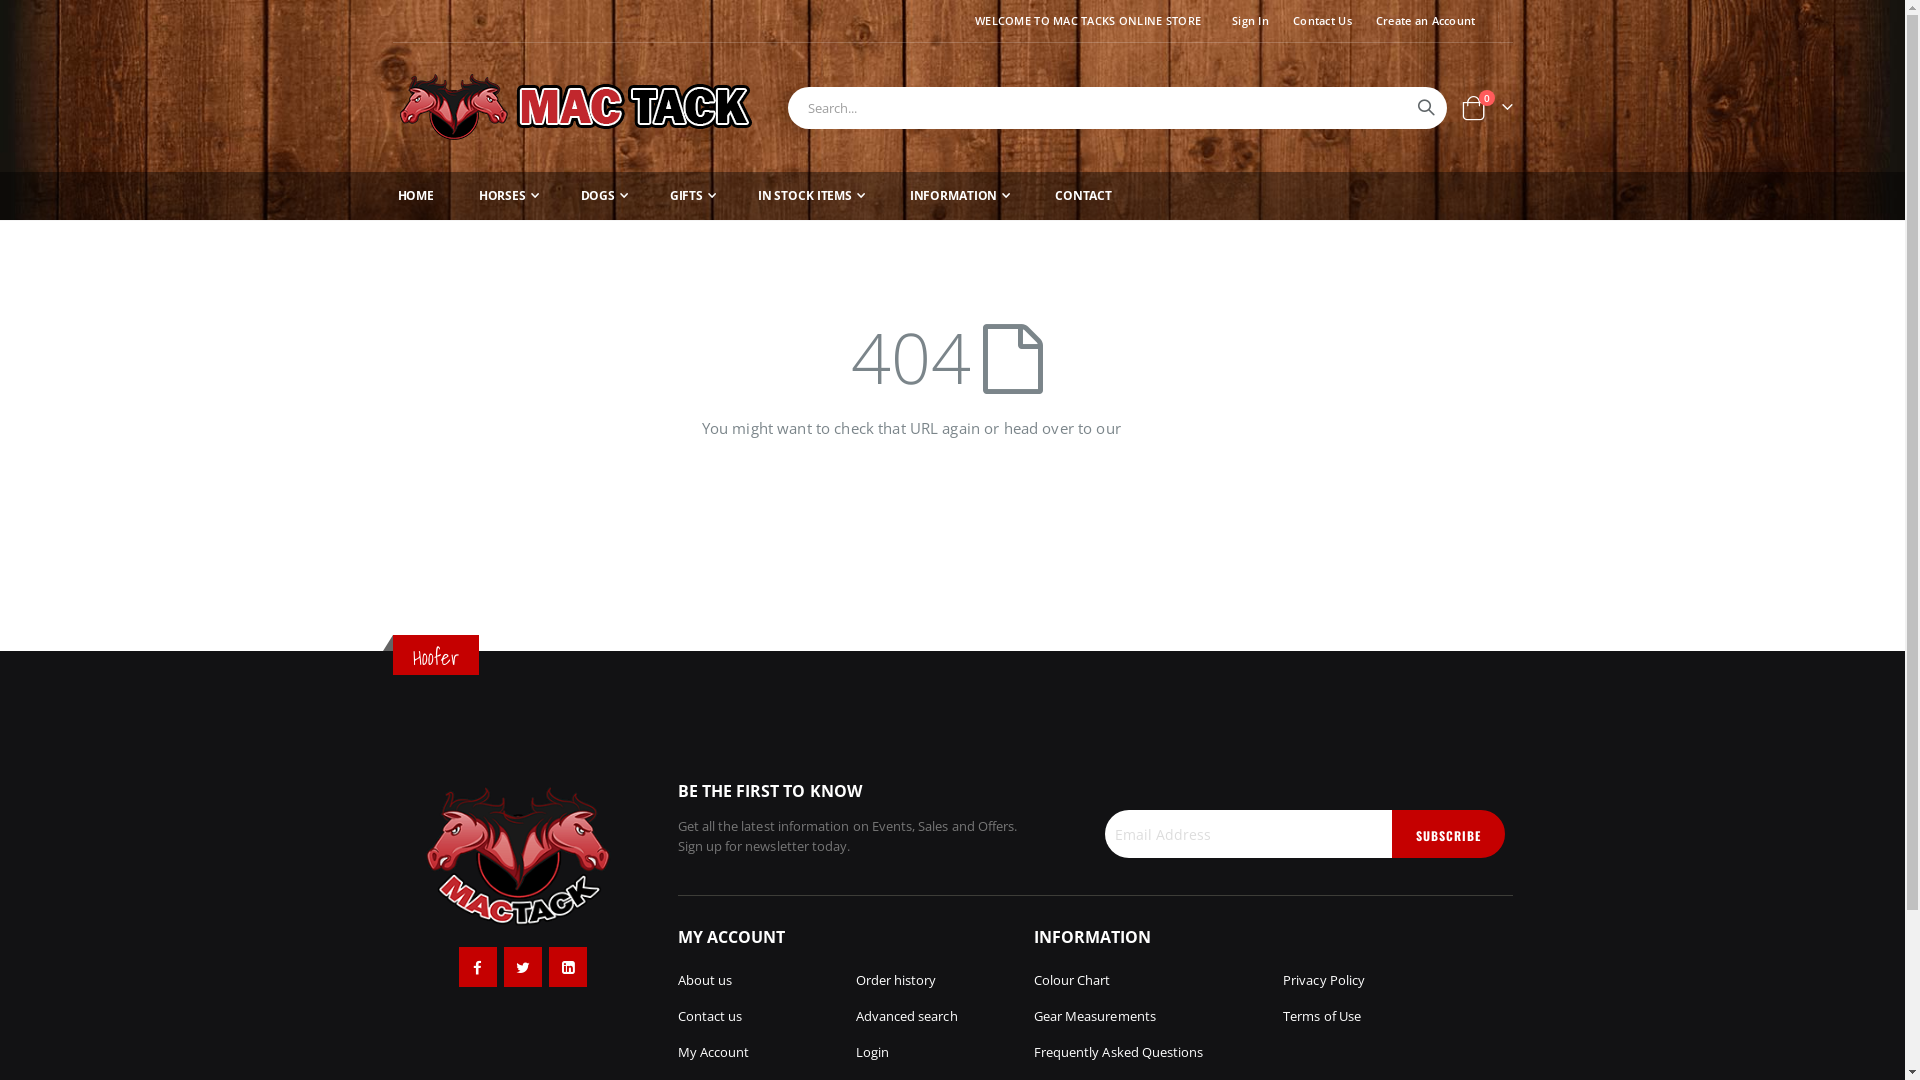 This screenshot has width=1920, height=1080. I want to click on Advanced search, so click(907, 1016).